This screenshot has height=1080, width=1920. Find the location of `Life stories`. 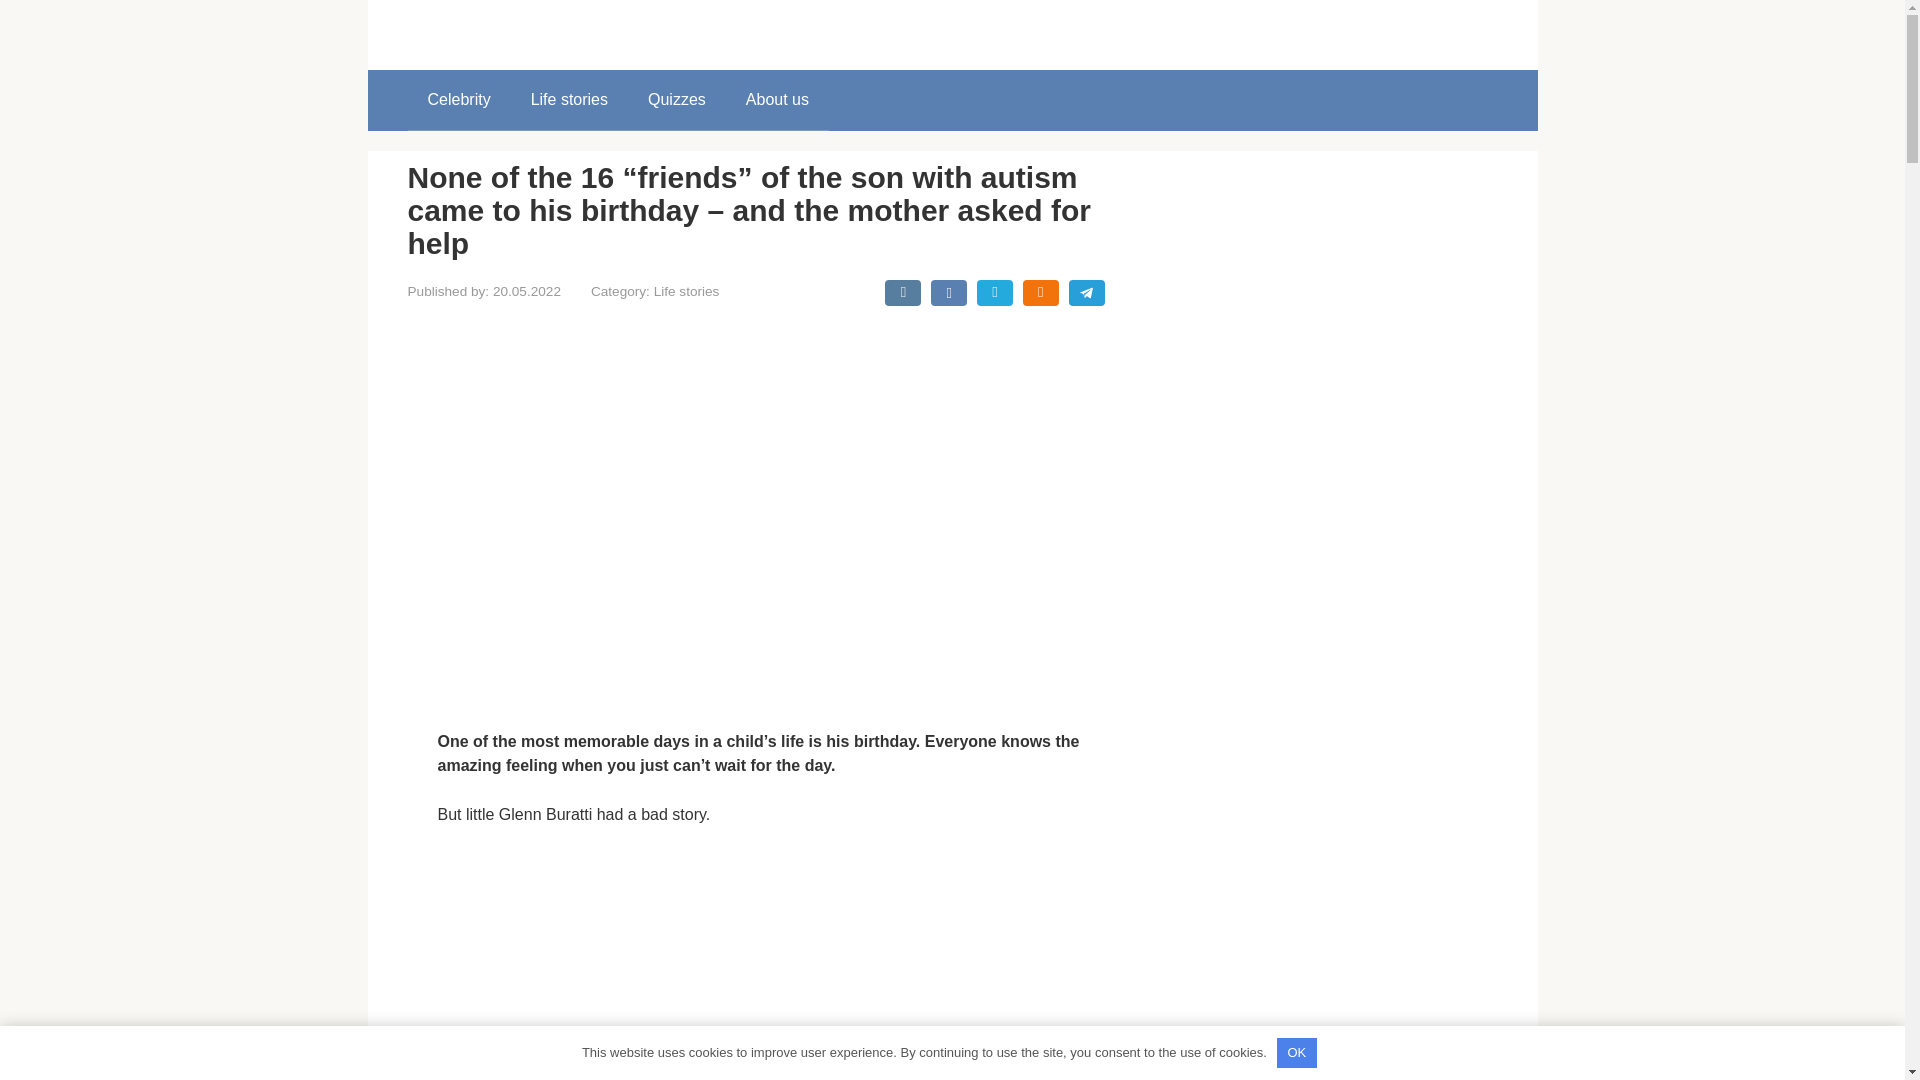

Life stories is located at coordinates (568, 100).